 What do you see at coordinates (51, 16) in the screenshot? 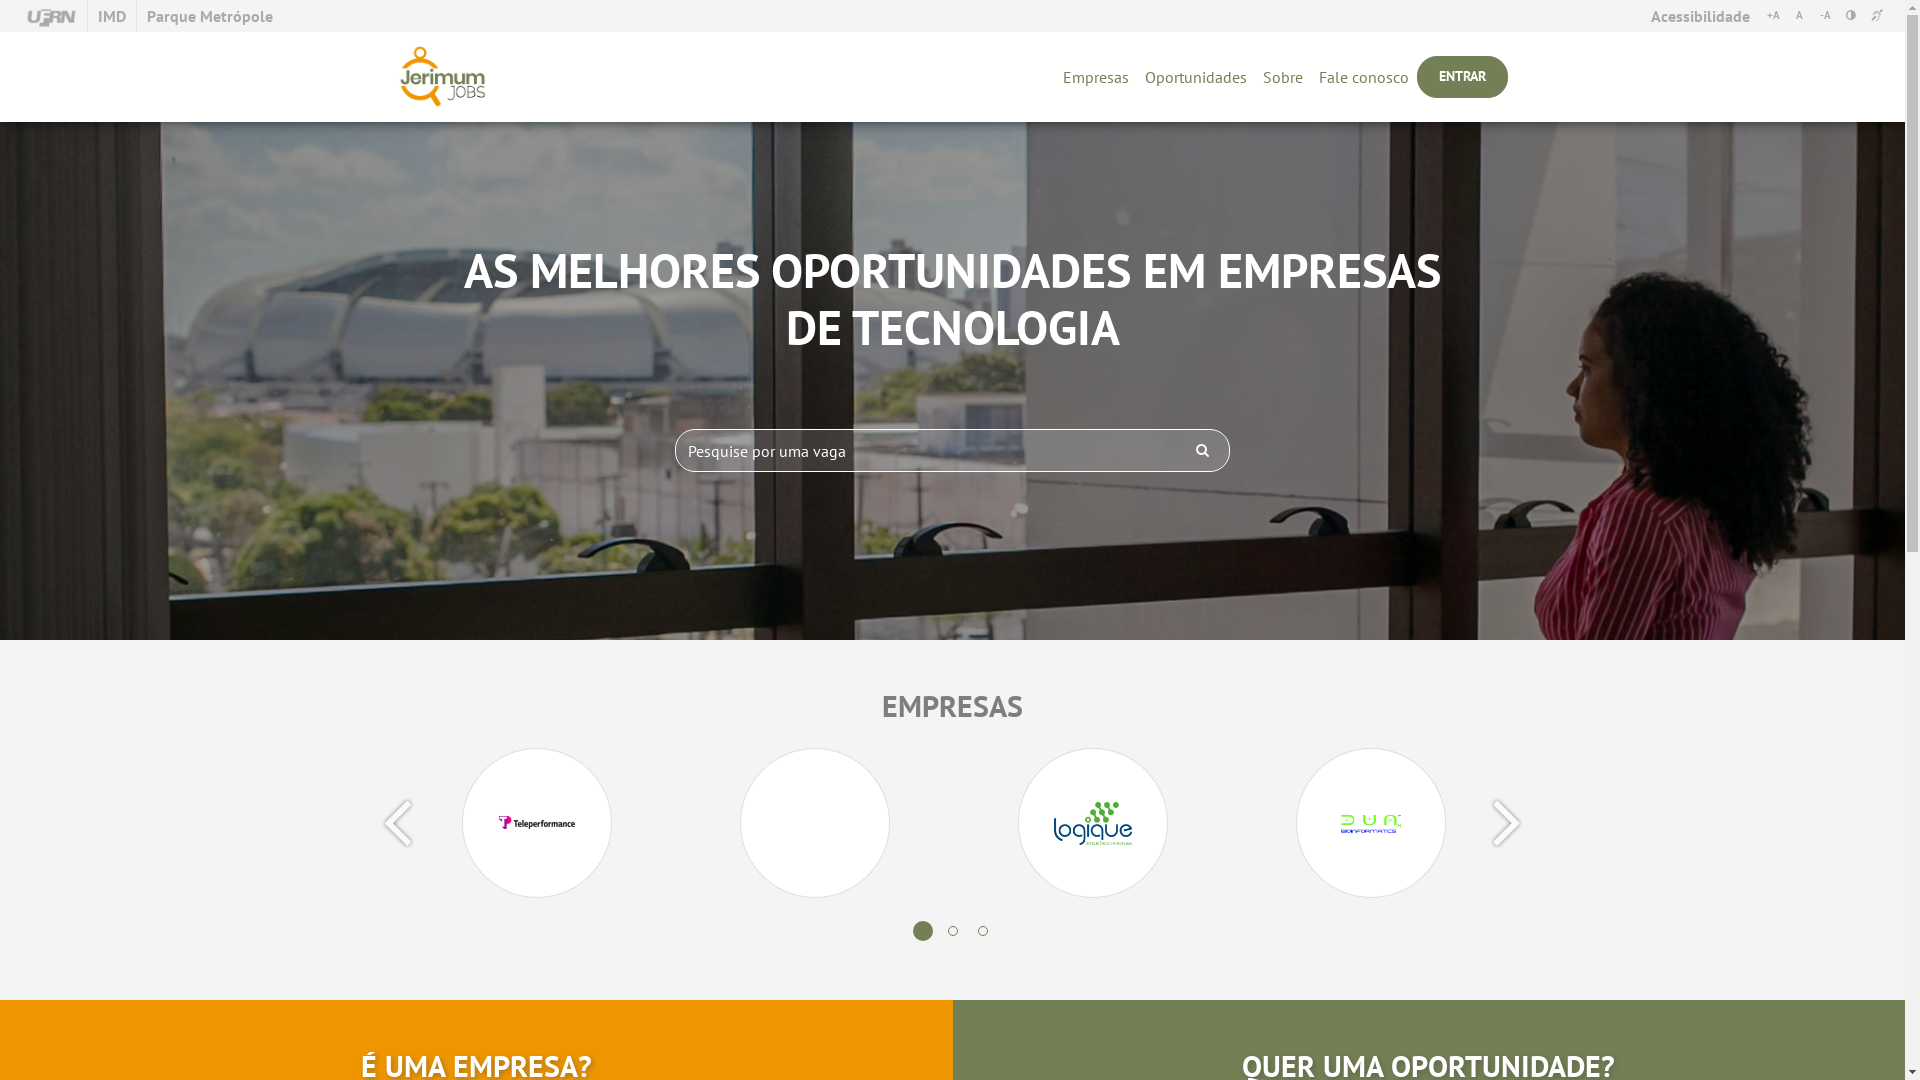
I see `UFRN` at bounding box center [51, 16].